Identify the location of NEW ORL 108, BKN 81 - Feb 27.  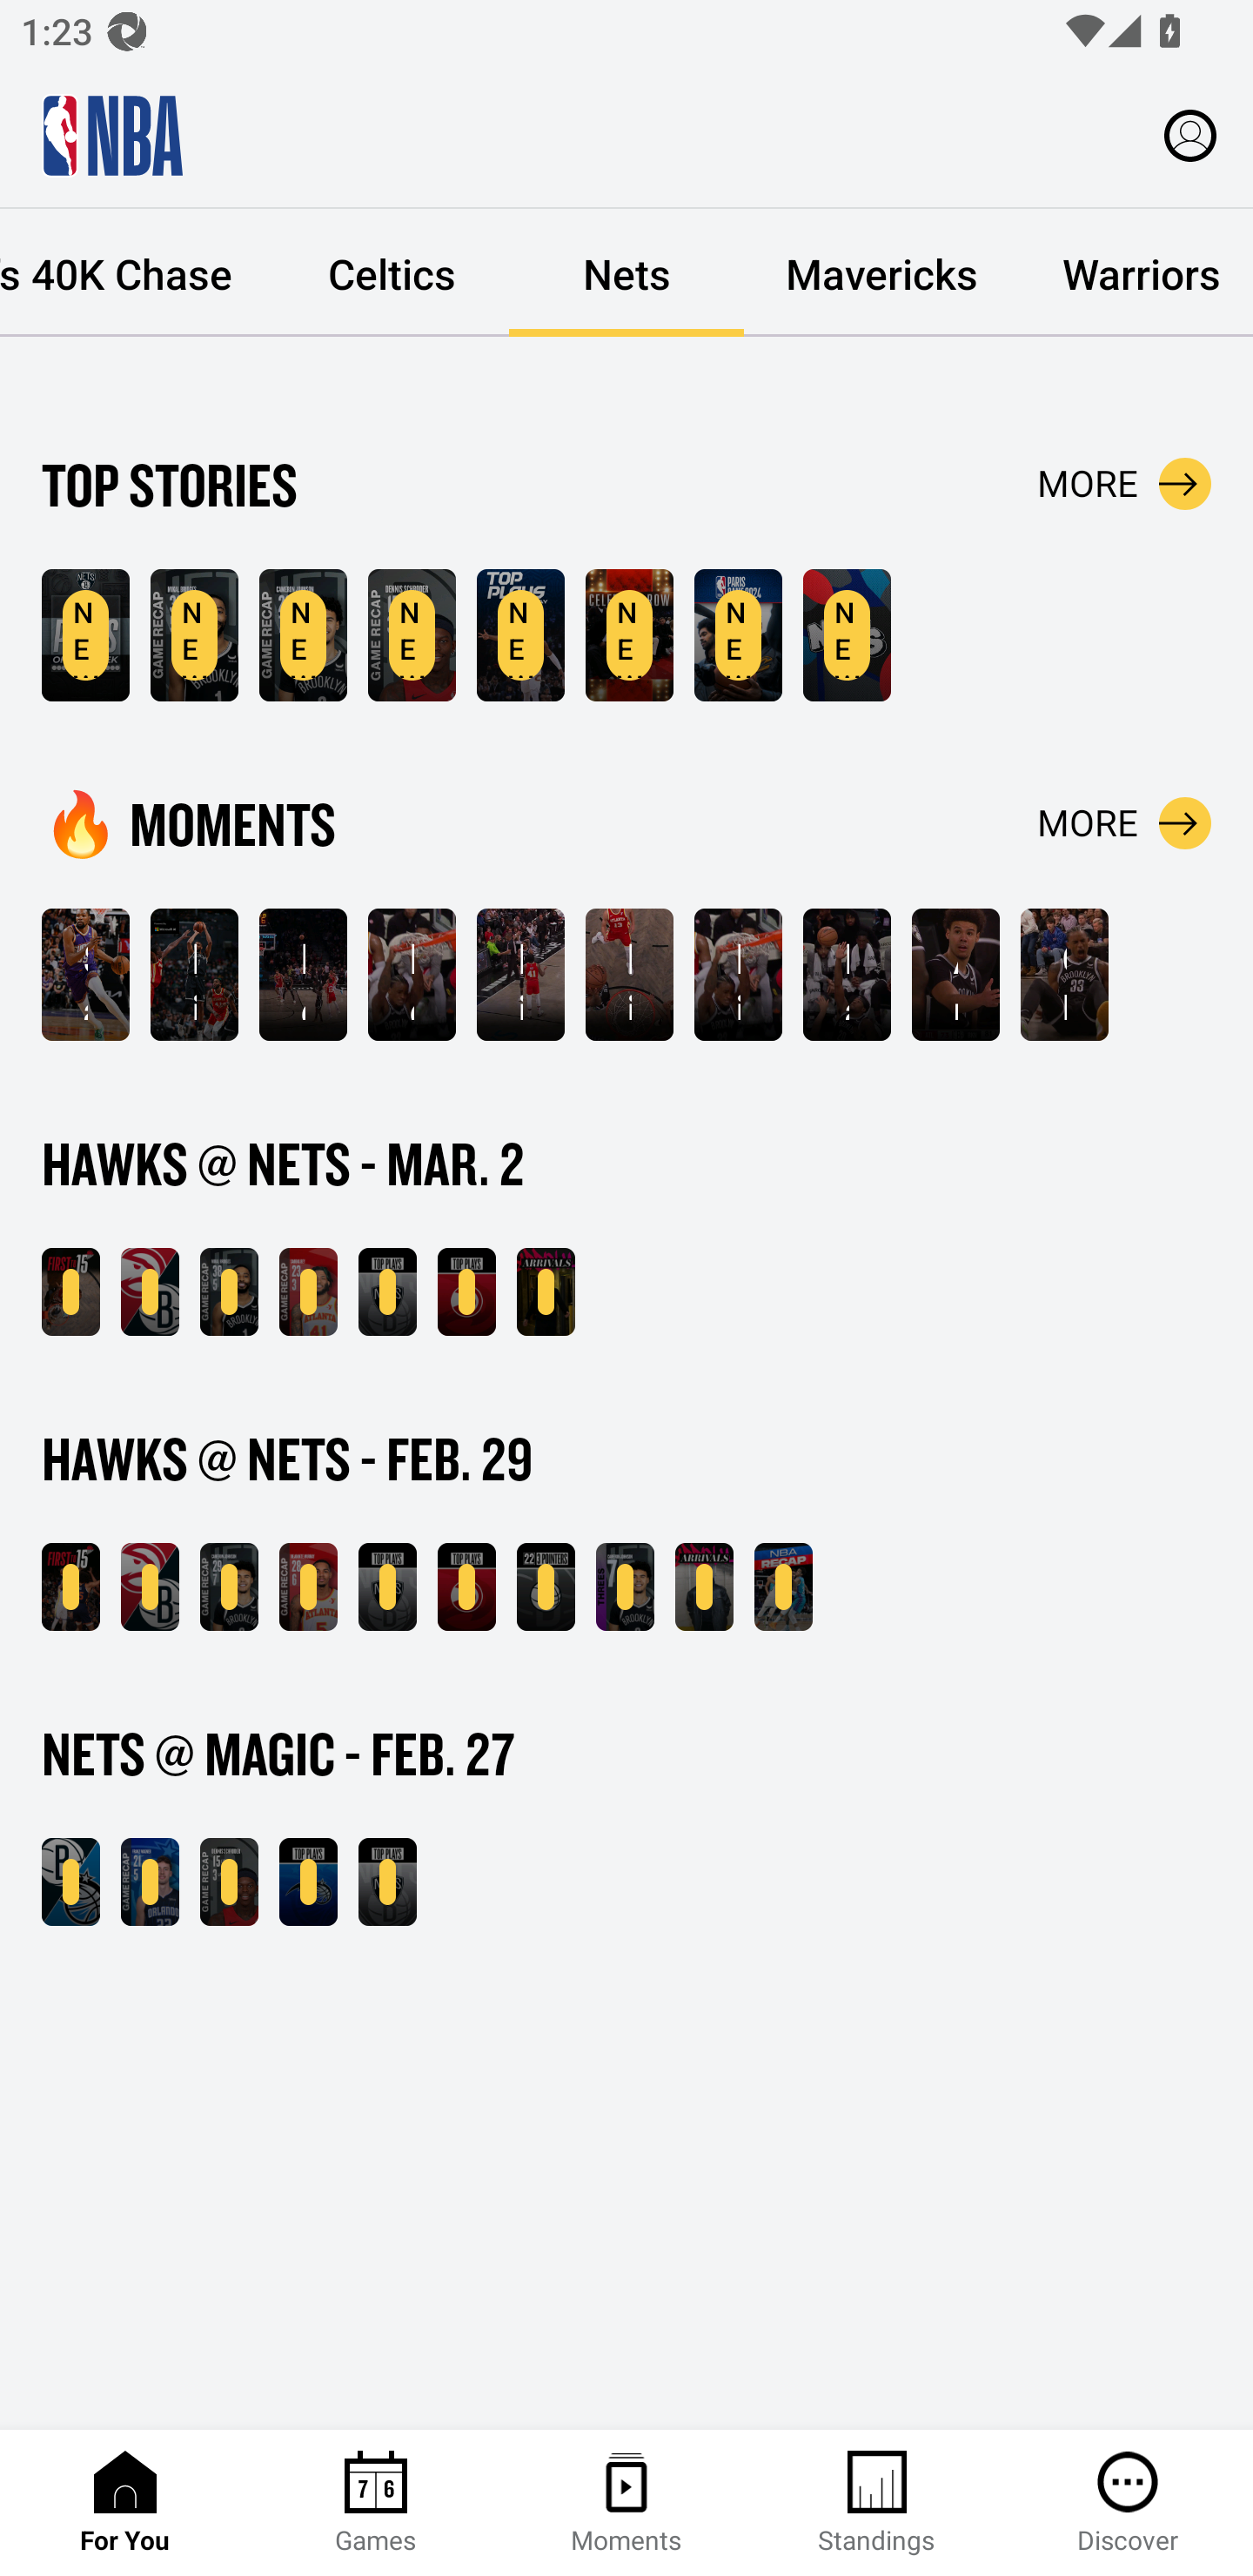
(70, 1883).